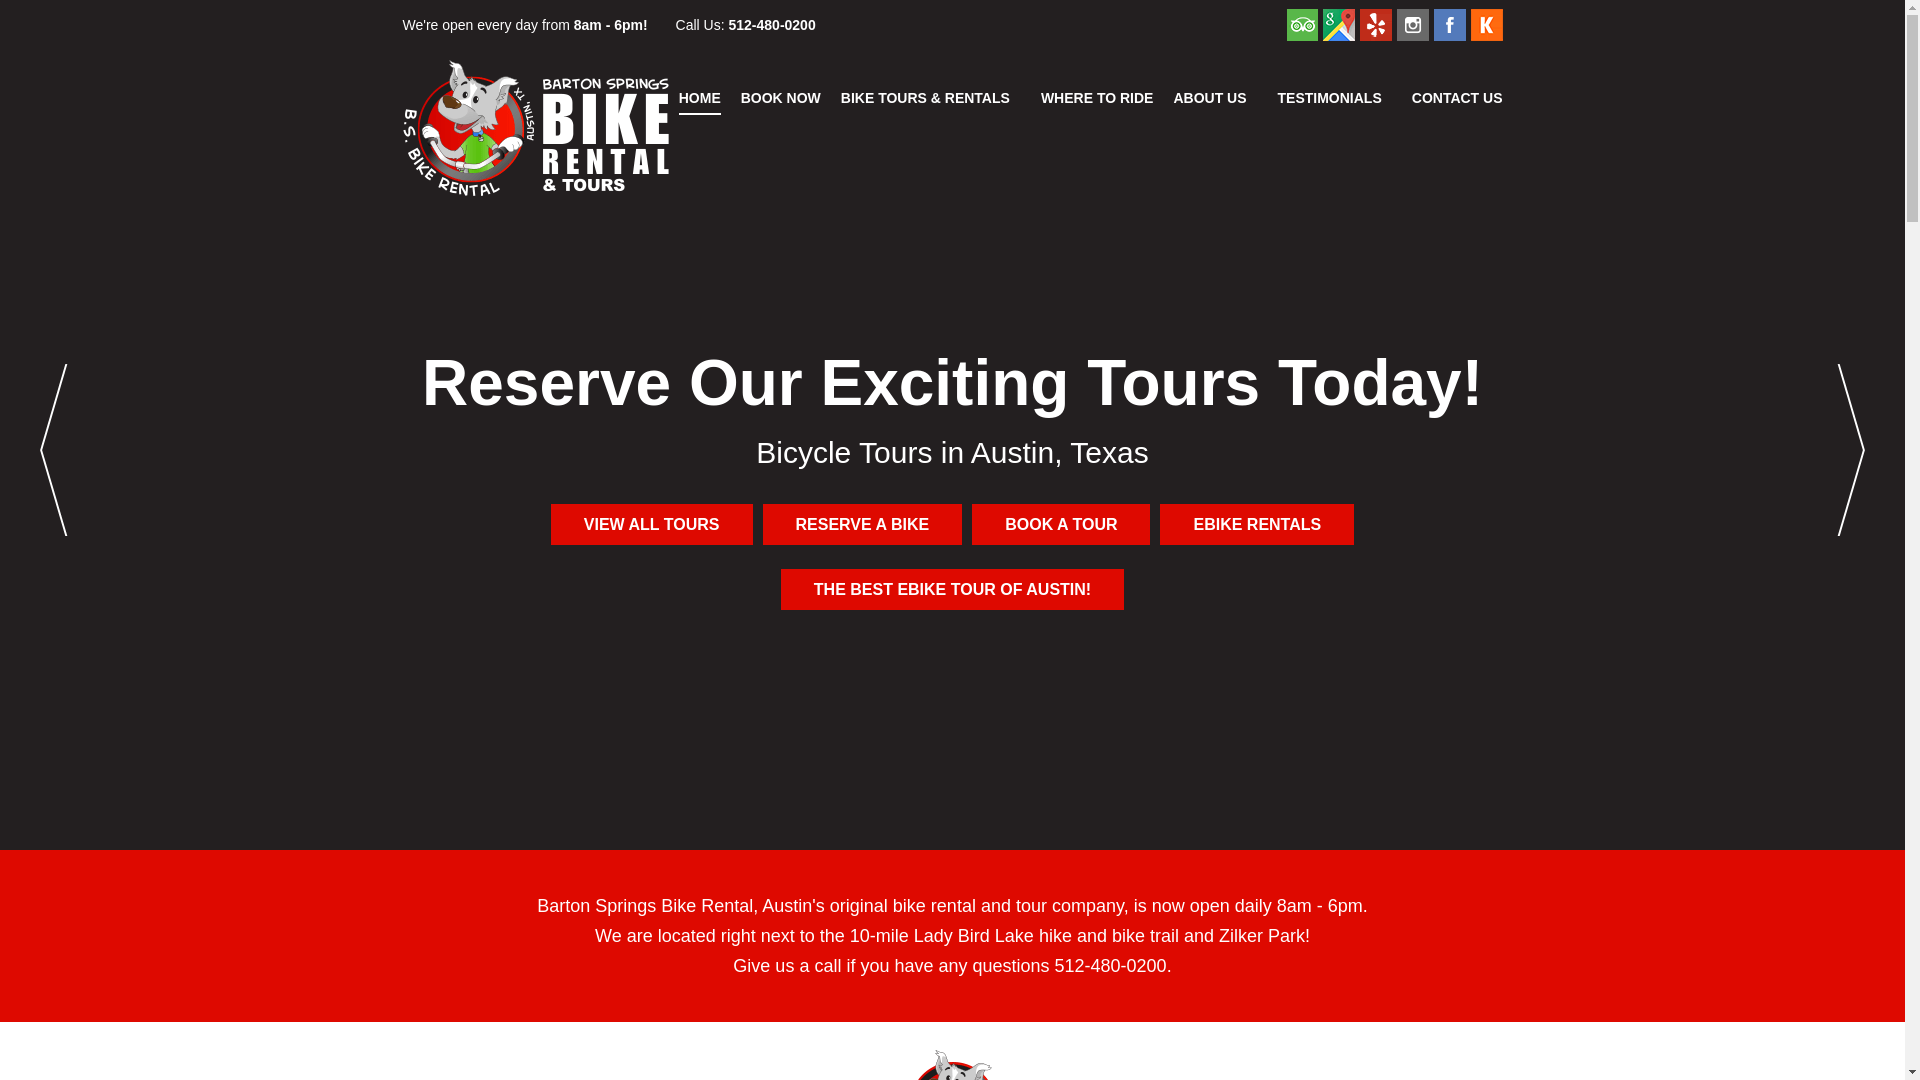 The image size is (1920, 1080). I want to click on BOOK NOW, so click(781, 98).